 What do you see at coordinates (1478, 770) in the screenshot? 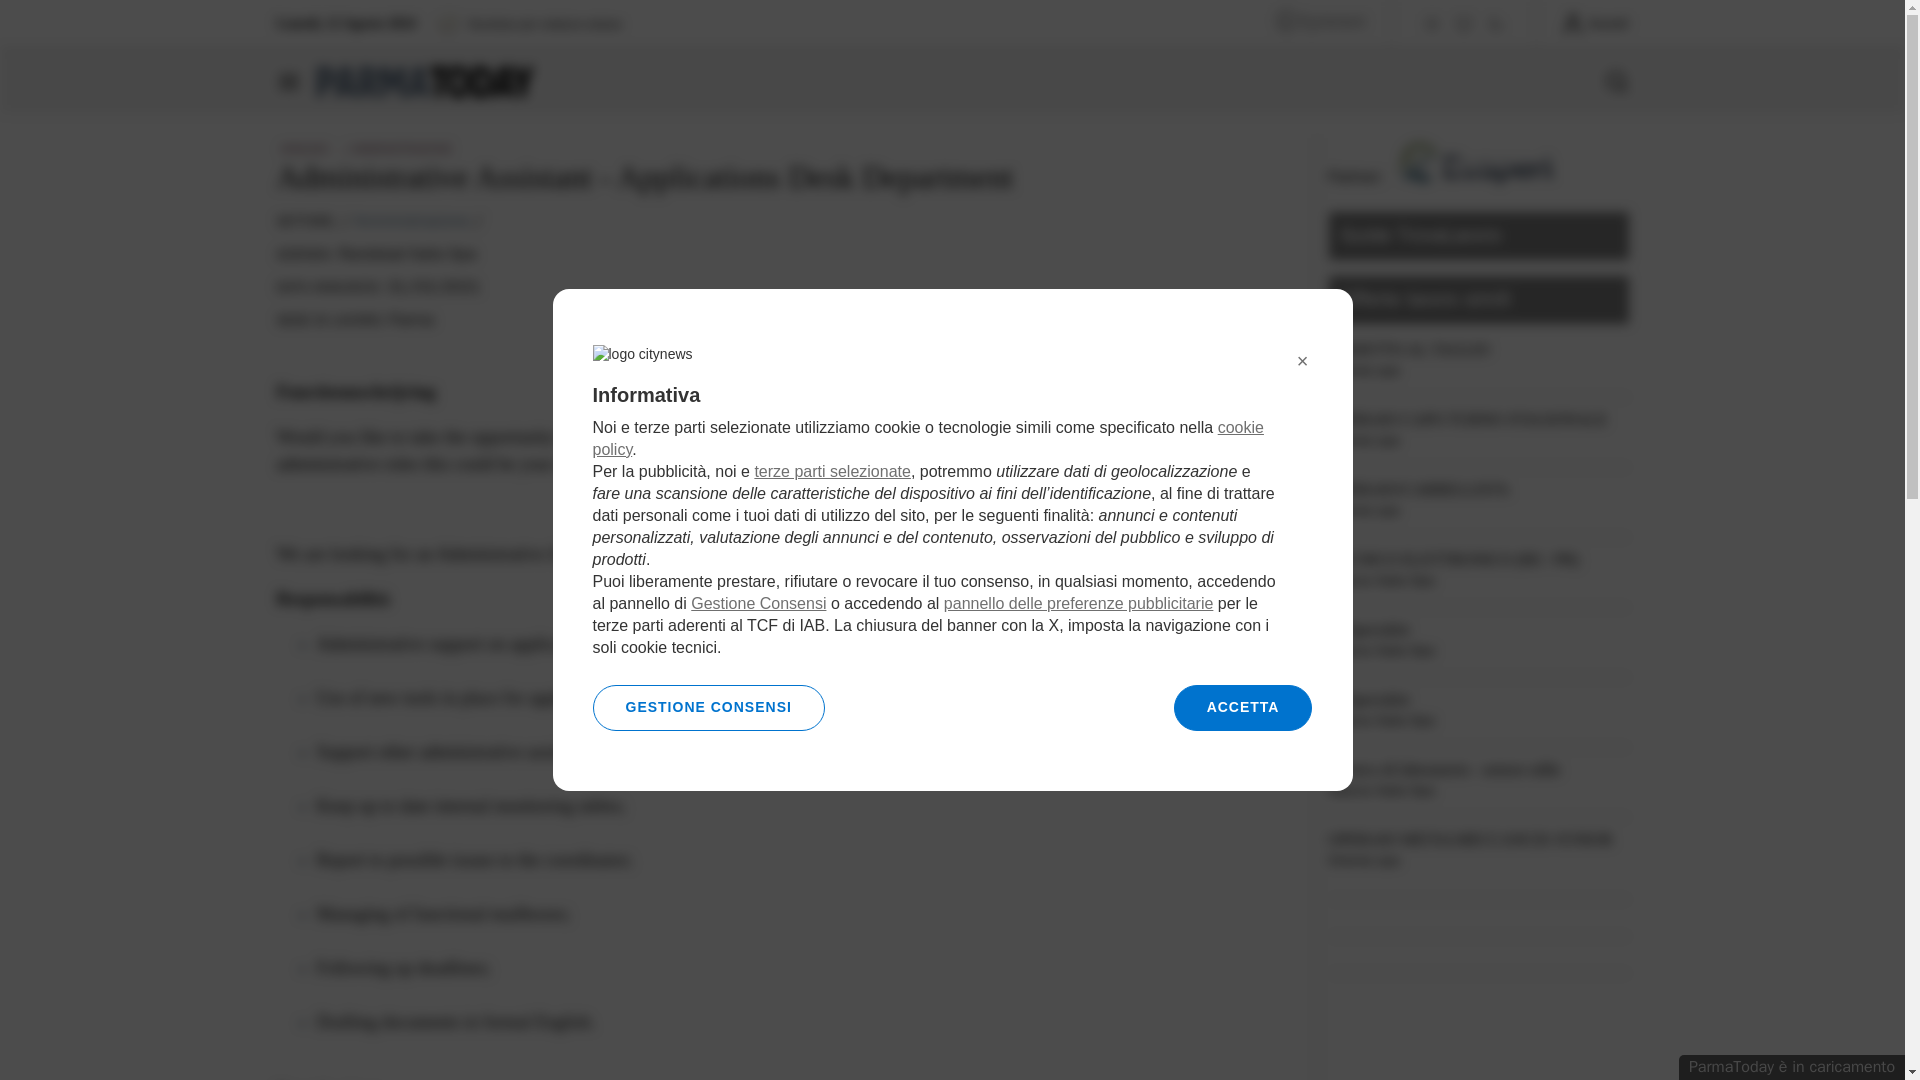
I see `Tecnico di laboratorio - settore edile` at bounding box center [1478, 770].